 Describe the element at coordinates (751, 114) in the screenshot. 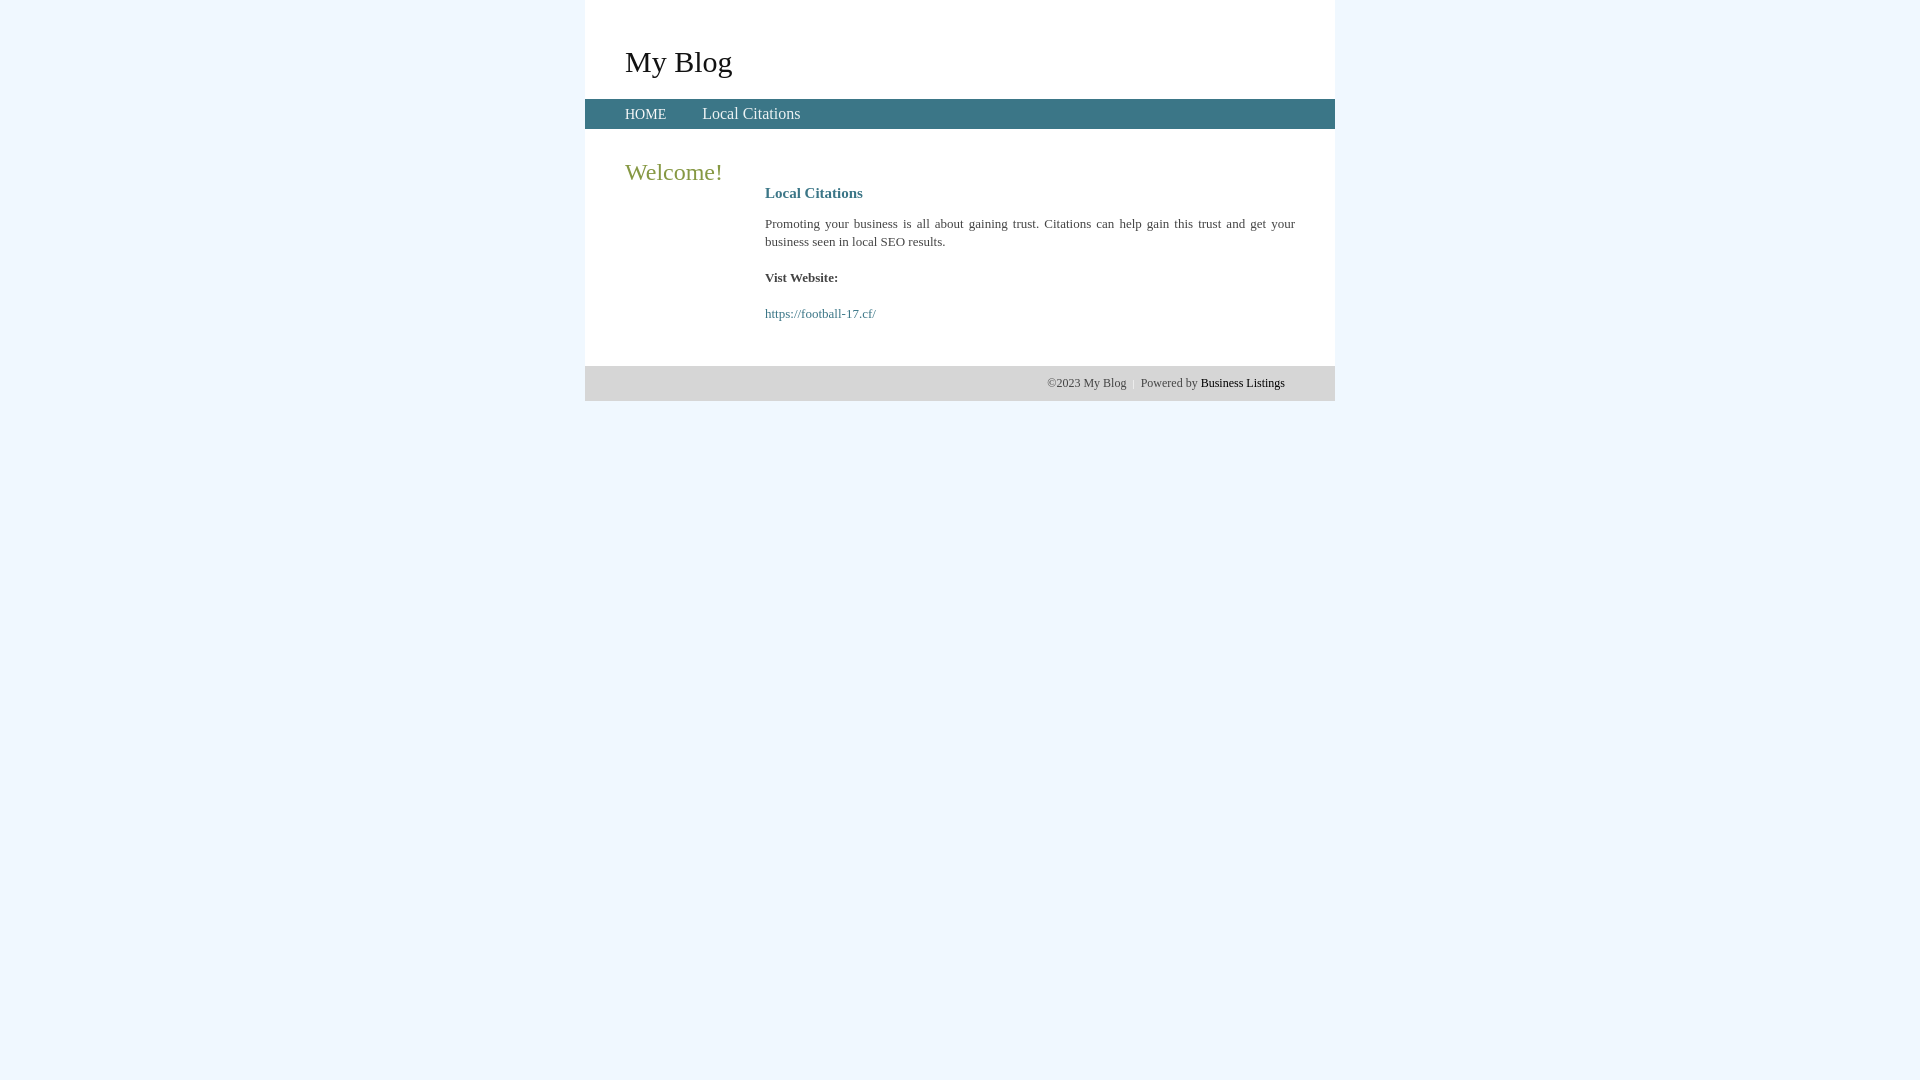

I see `Local Citations` at that location.